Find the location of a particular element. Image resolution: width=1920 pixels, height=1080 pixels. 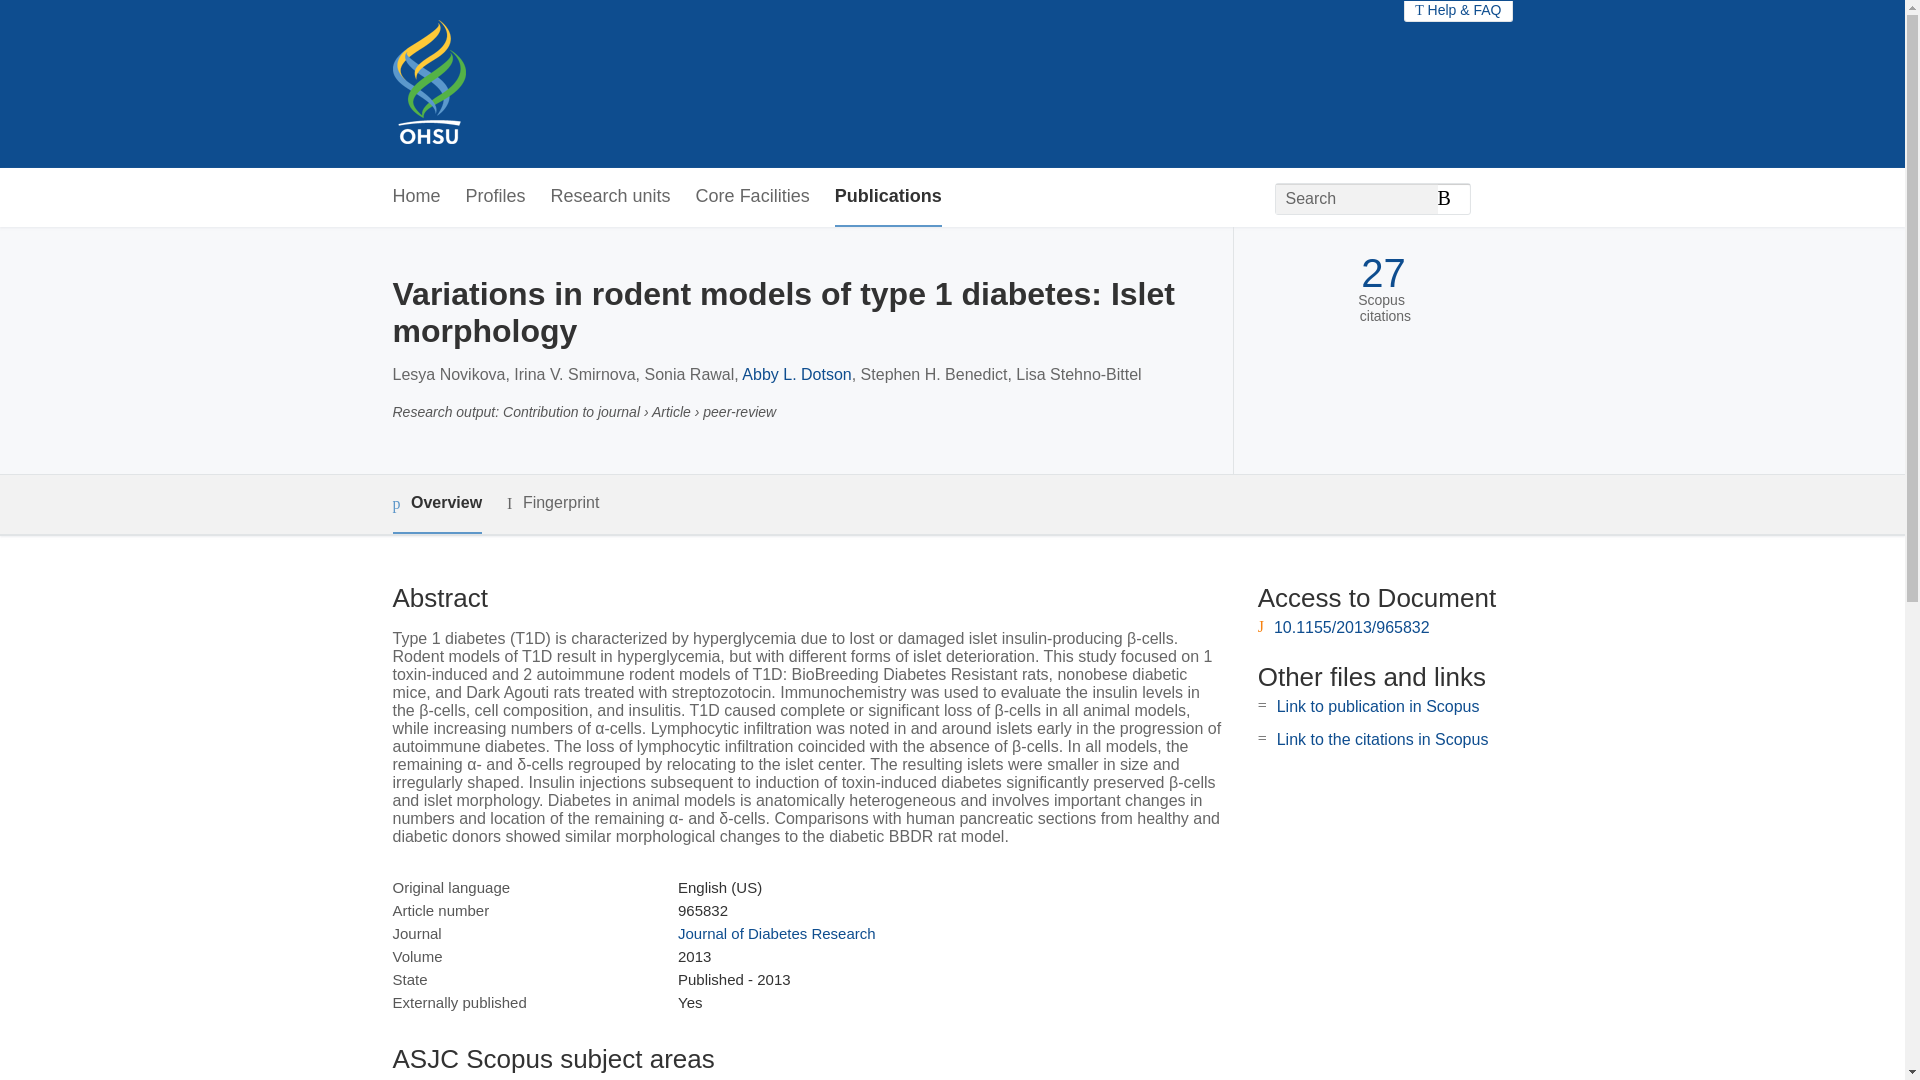

Link to publication in Scopus is located at coordinates (1378, 706).